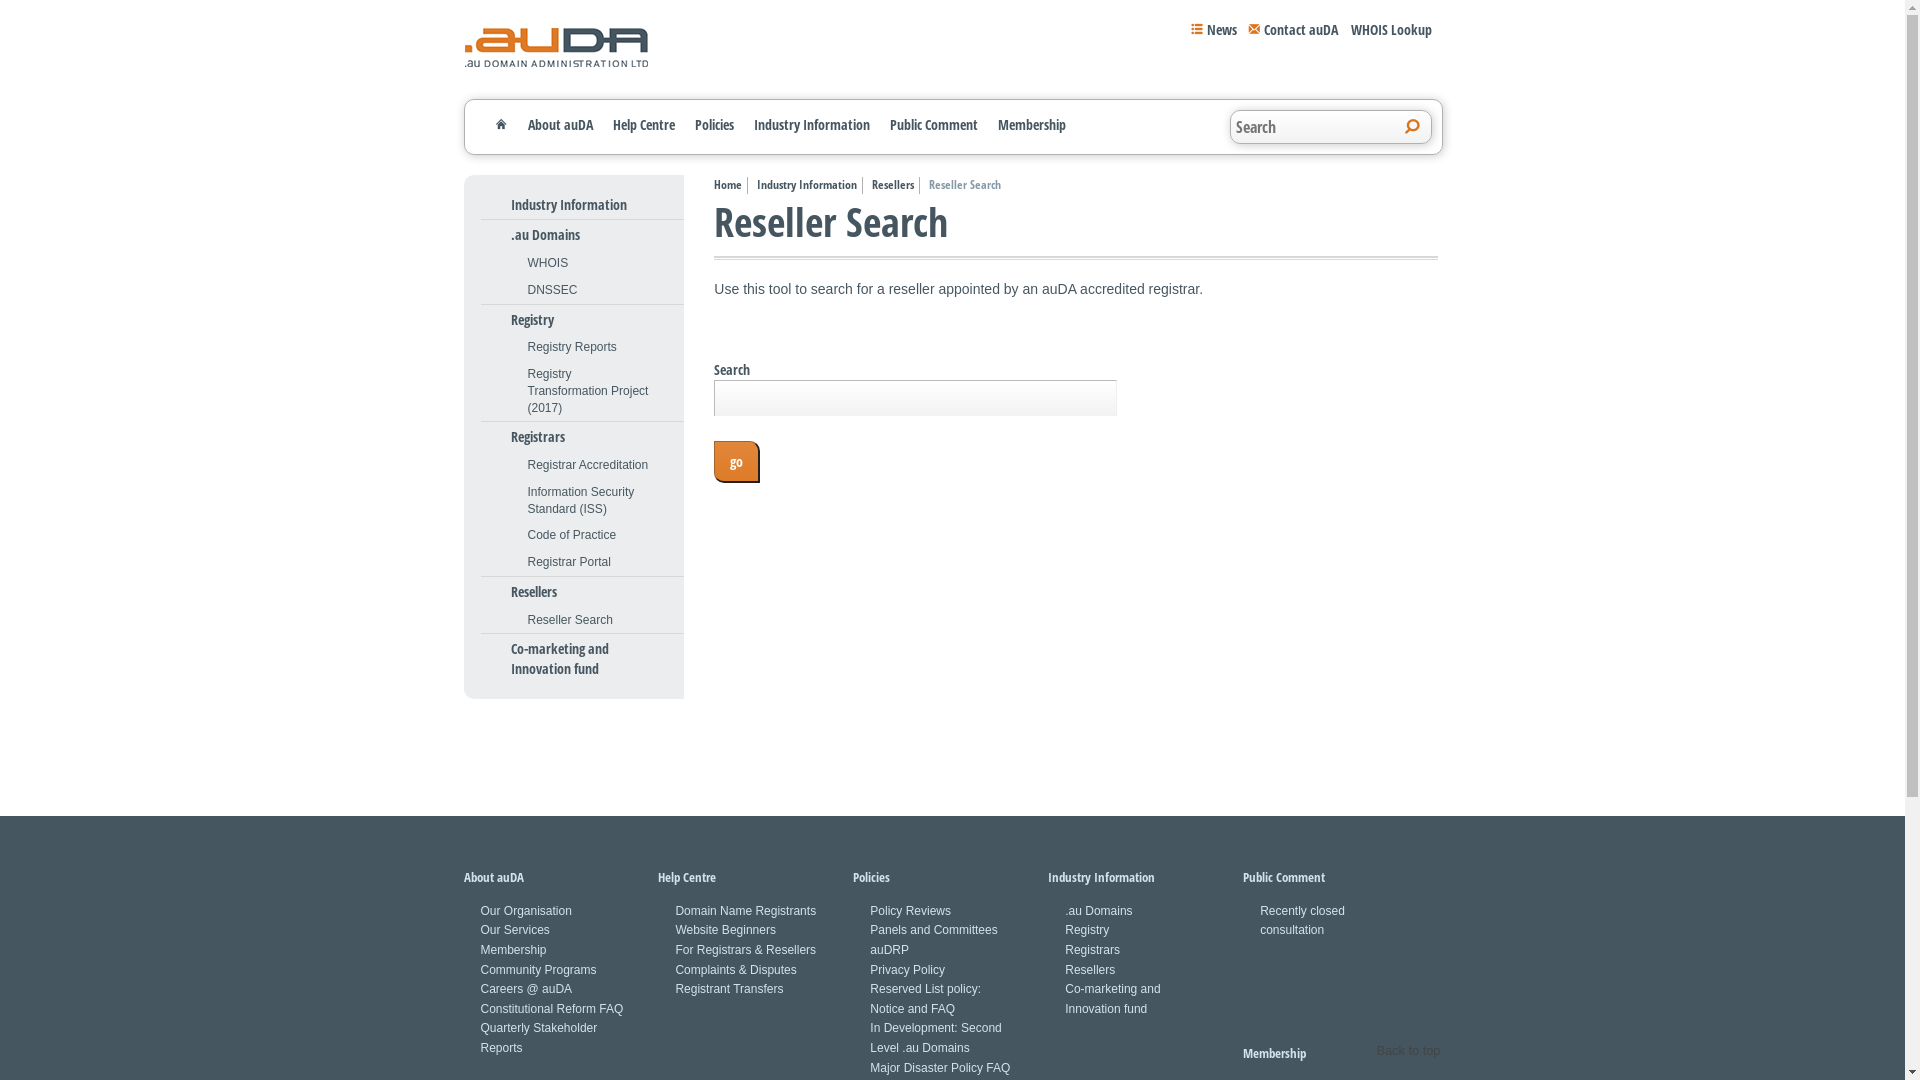 This screenshot has width=1920, height=1080. Describe the element at coordinates (1214, 29) in the screenshot. I see `News` at that location.